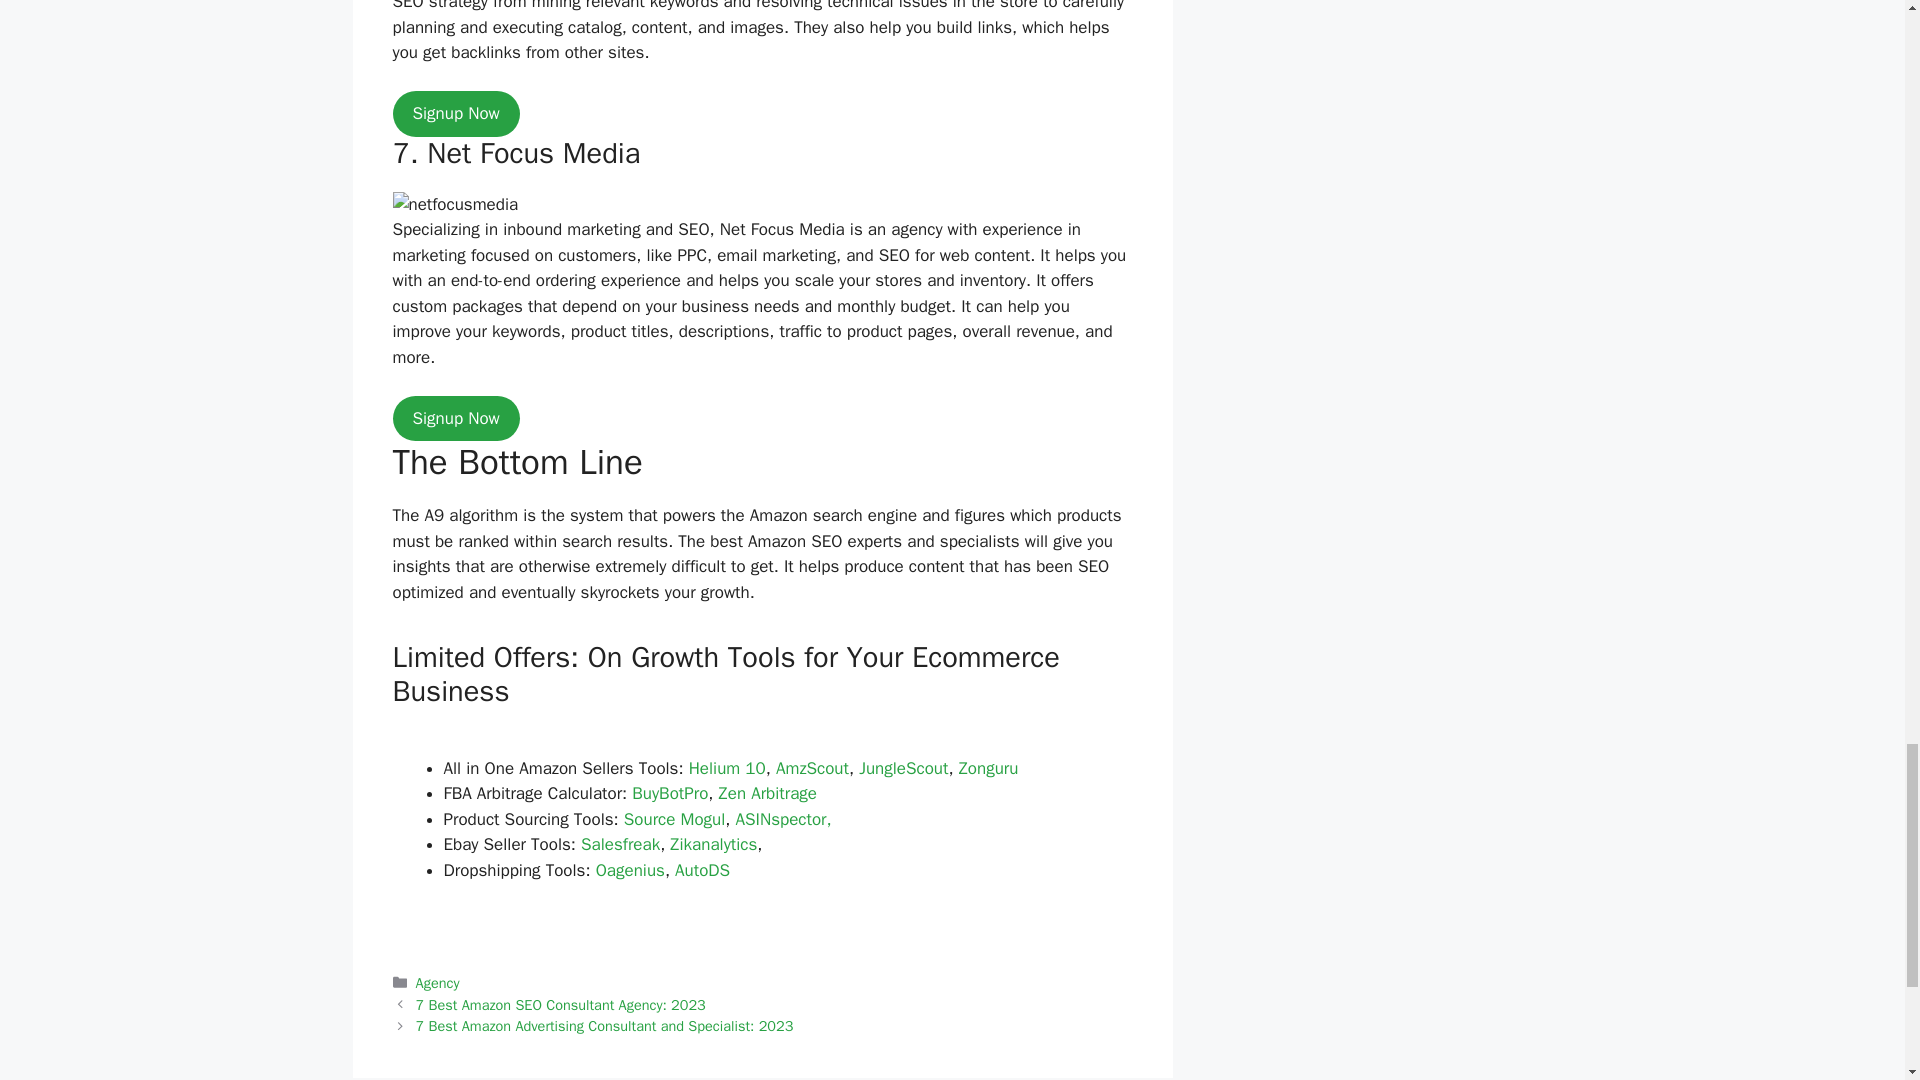 The image size is (1920, 1080). Describe the element at coordinates (768, 793) in the screenshot. I see `Zen Arbitrage` at that location.